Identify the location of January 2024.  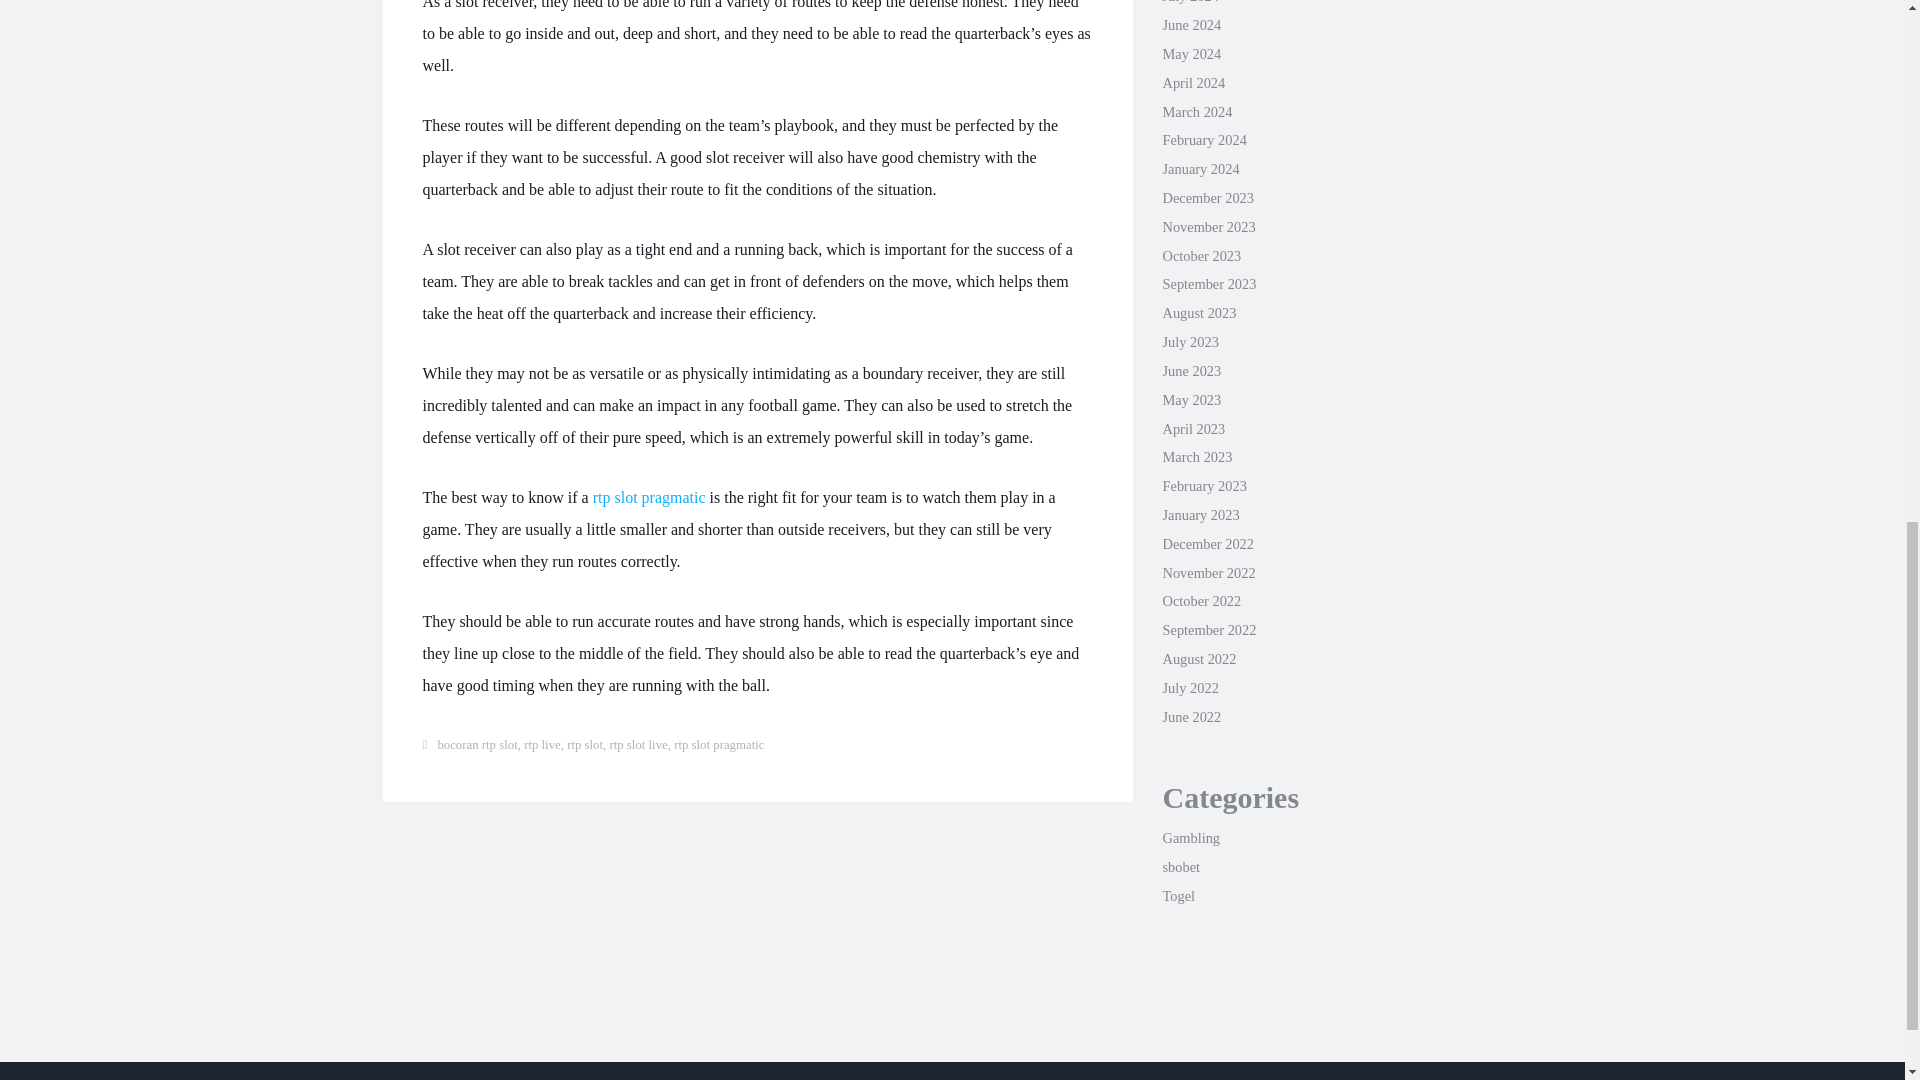
(1200, 168).